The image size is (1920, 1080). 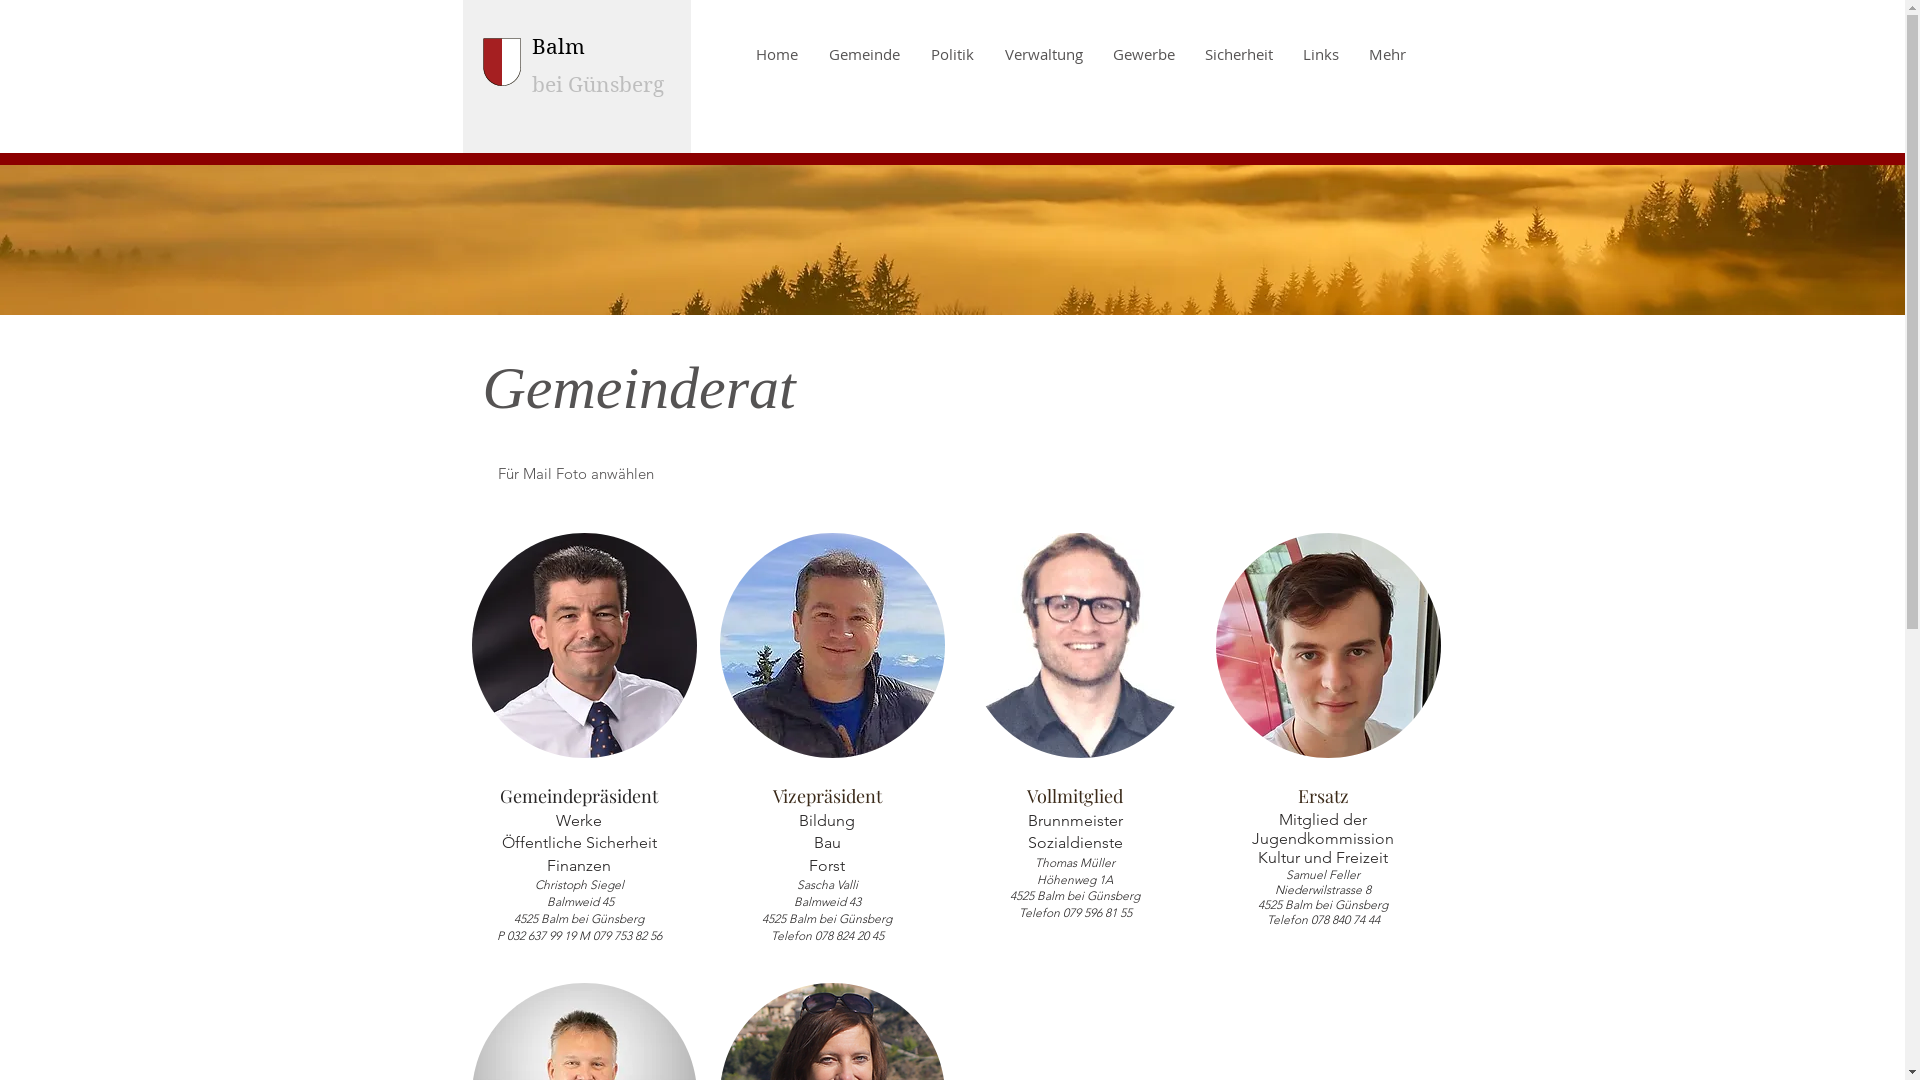 What do you see at coordinates (776, 54) in the screenshot?
I see `Home` at bounding box center [776, 54].